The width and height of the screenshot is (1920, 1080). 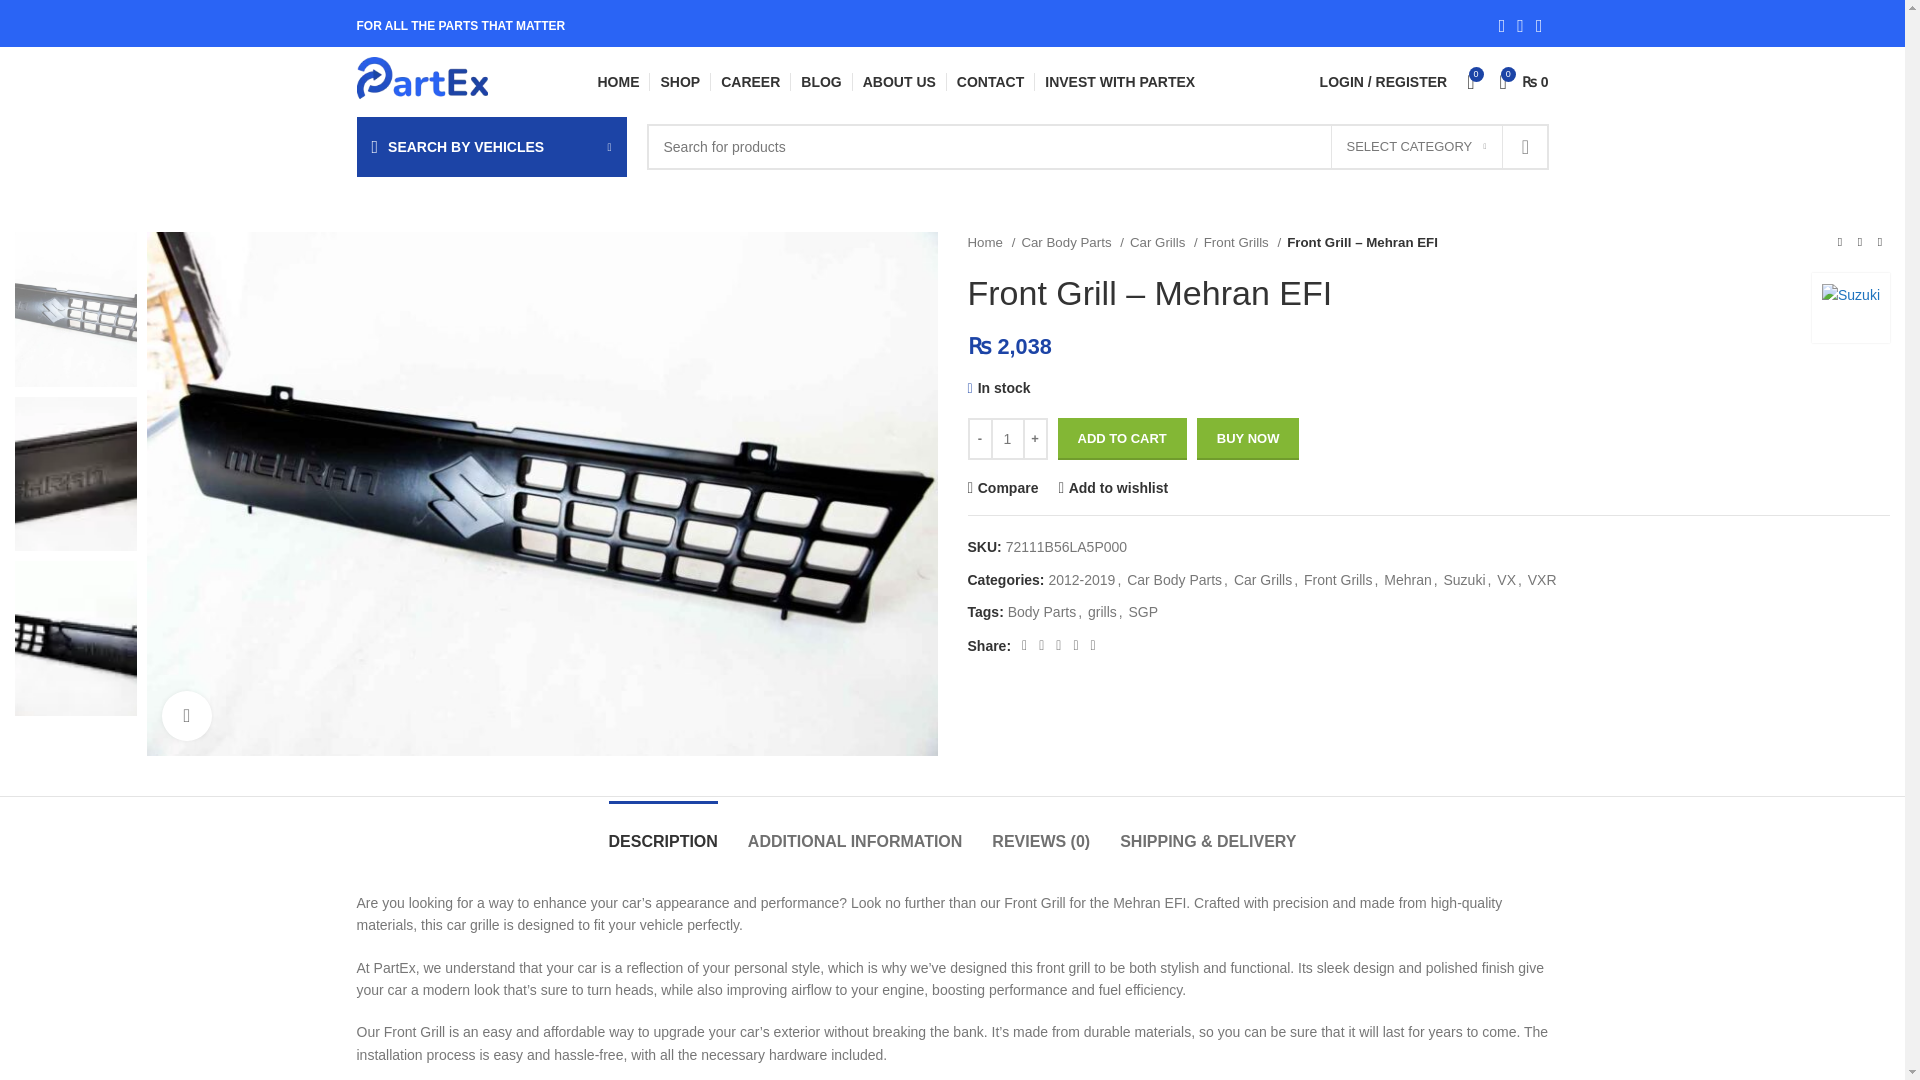 What do you see at coordinates (1096, 146) in the screenshot?
I see `Search for products` at bounding box center [1096, 146].